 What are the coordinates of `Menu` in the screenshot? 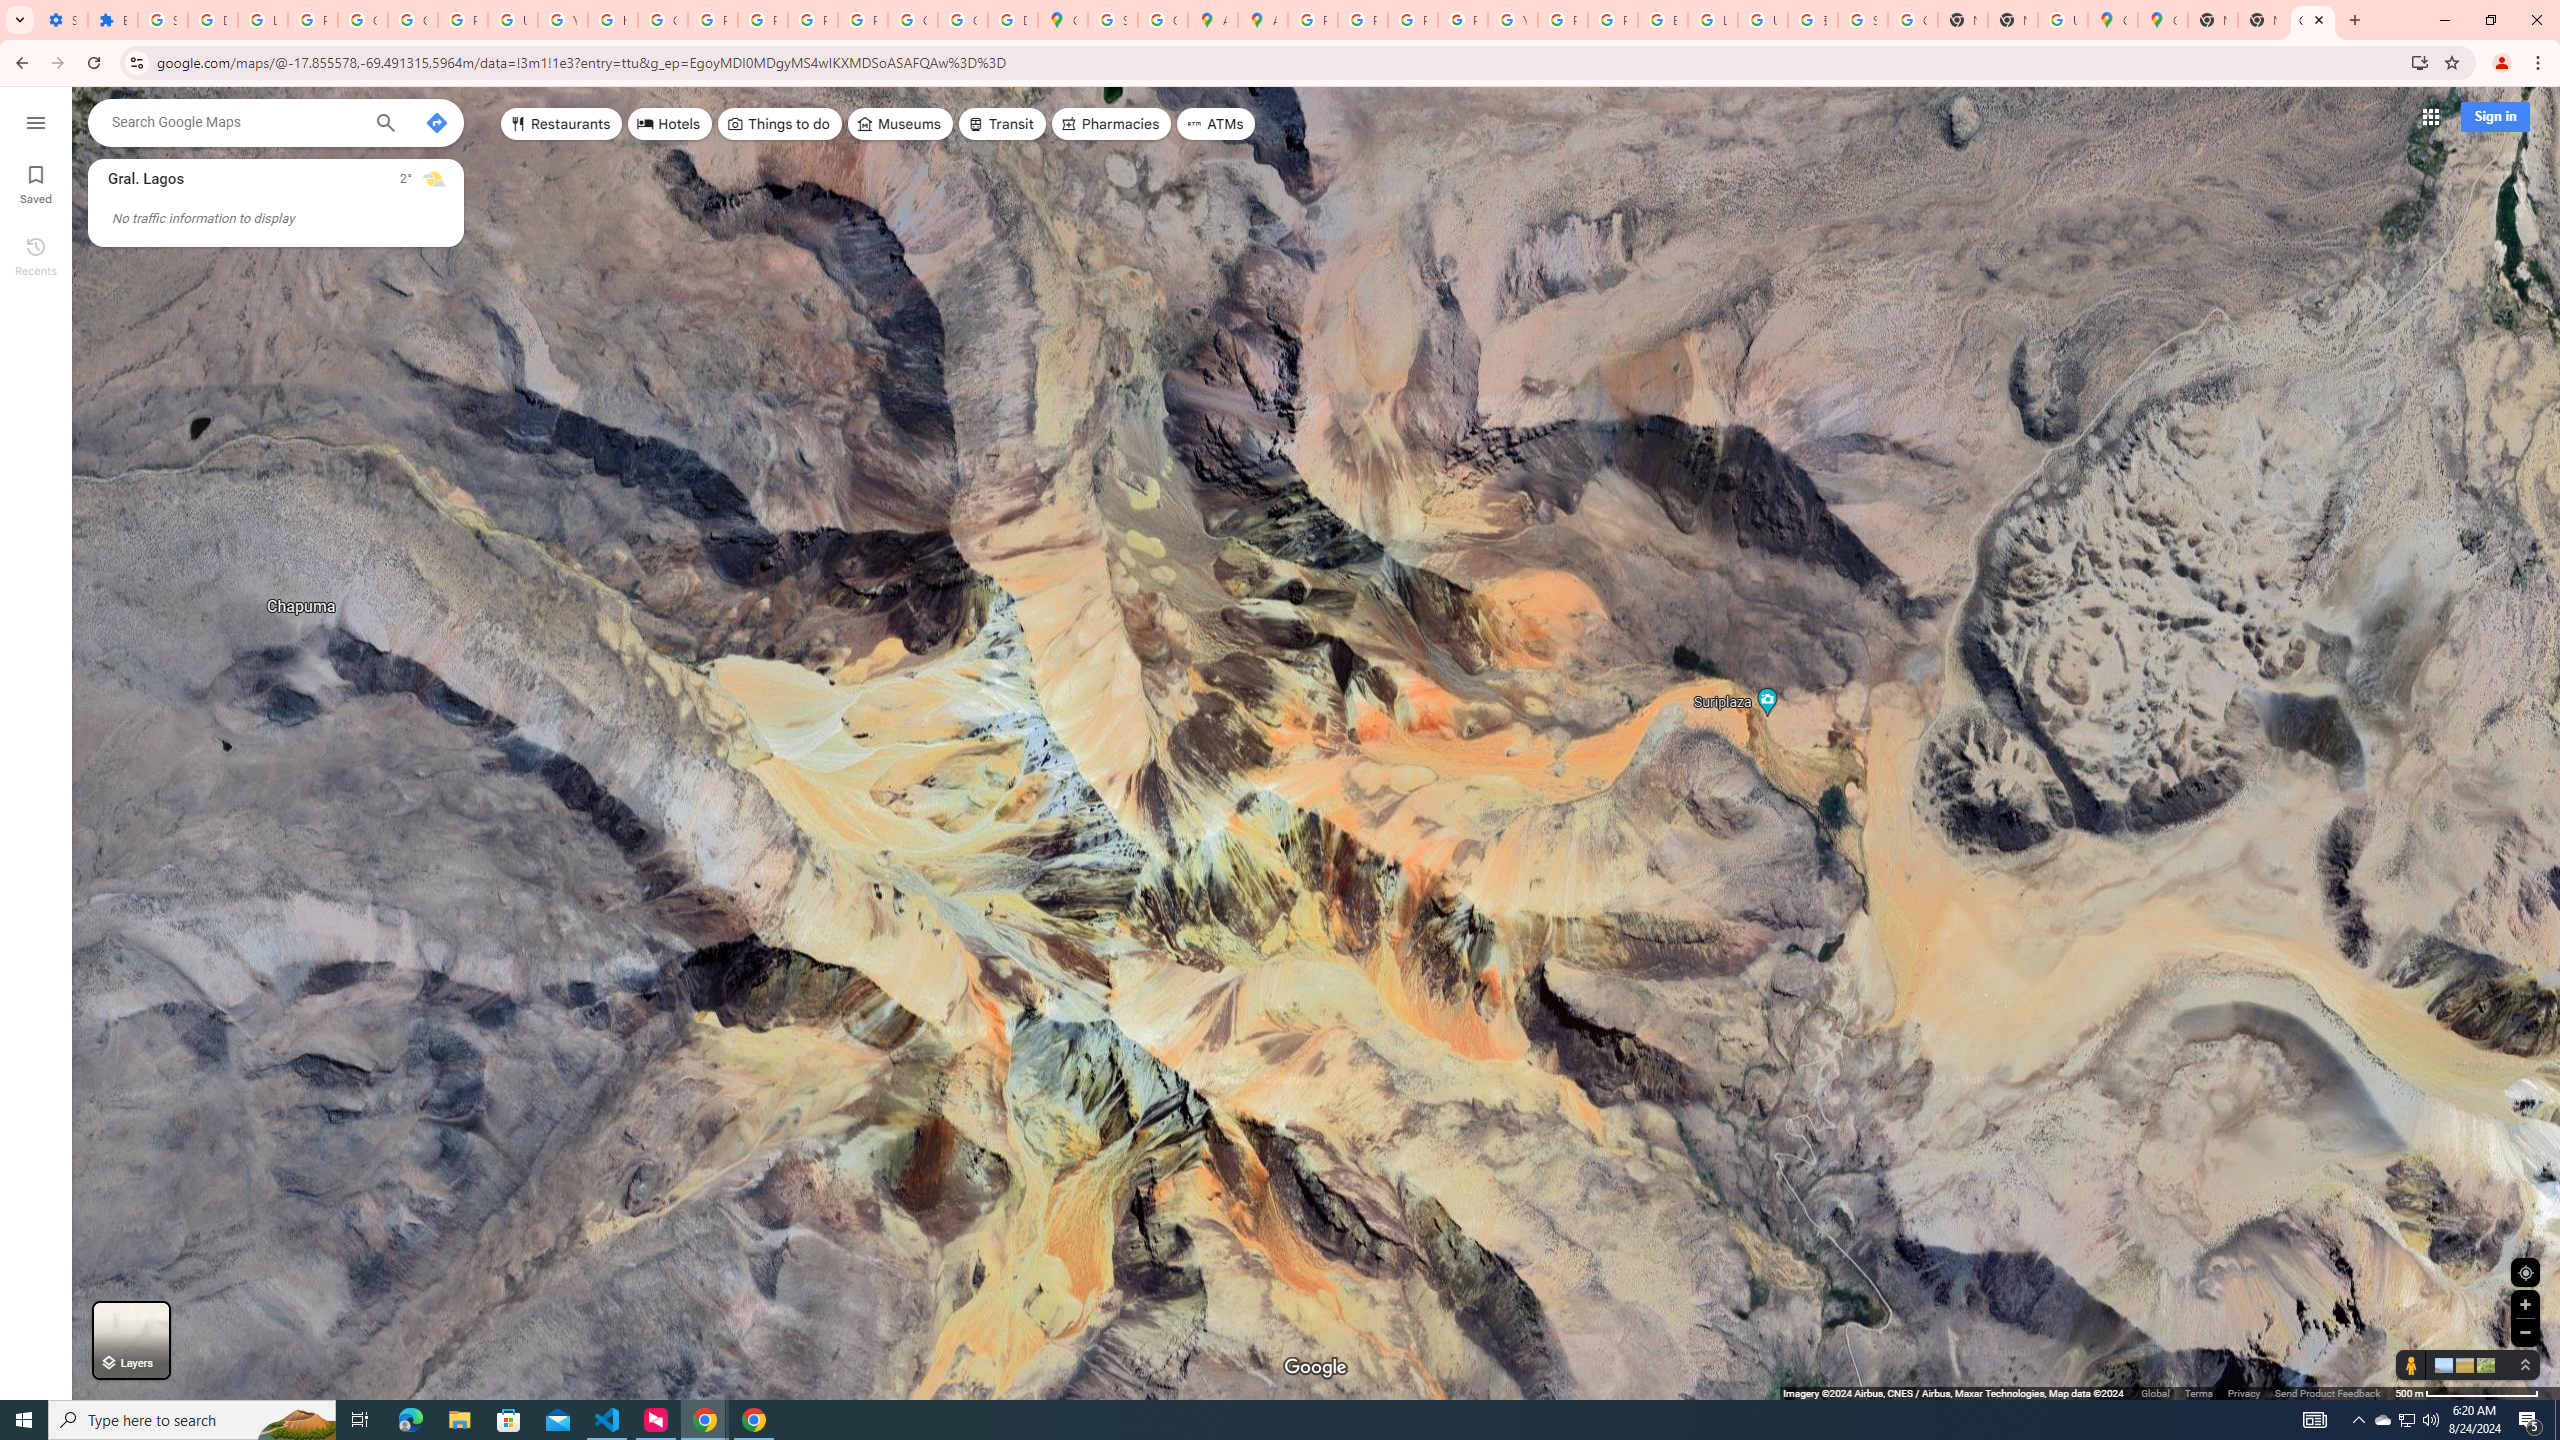 It's located at (36, 121).